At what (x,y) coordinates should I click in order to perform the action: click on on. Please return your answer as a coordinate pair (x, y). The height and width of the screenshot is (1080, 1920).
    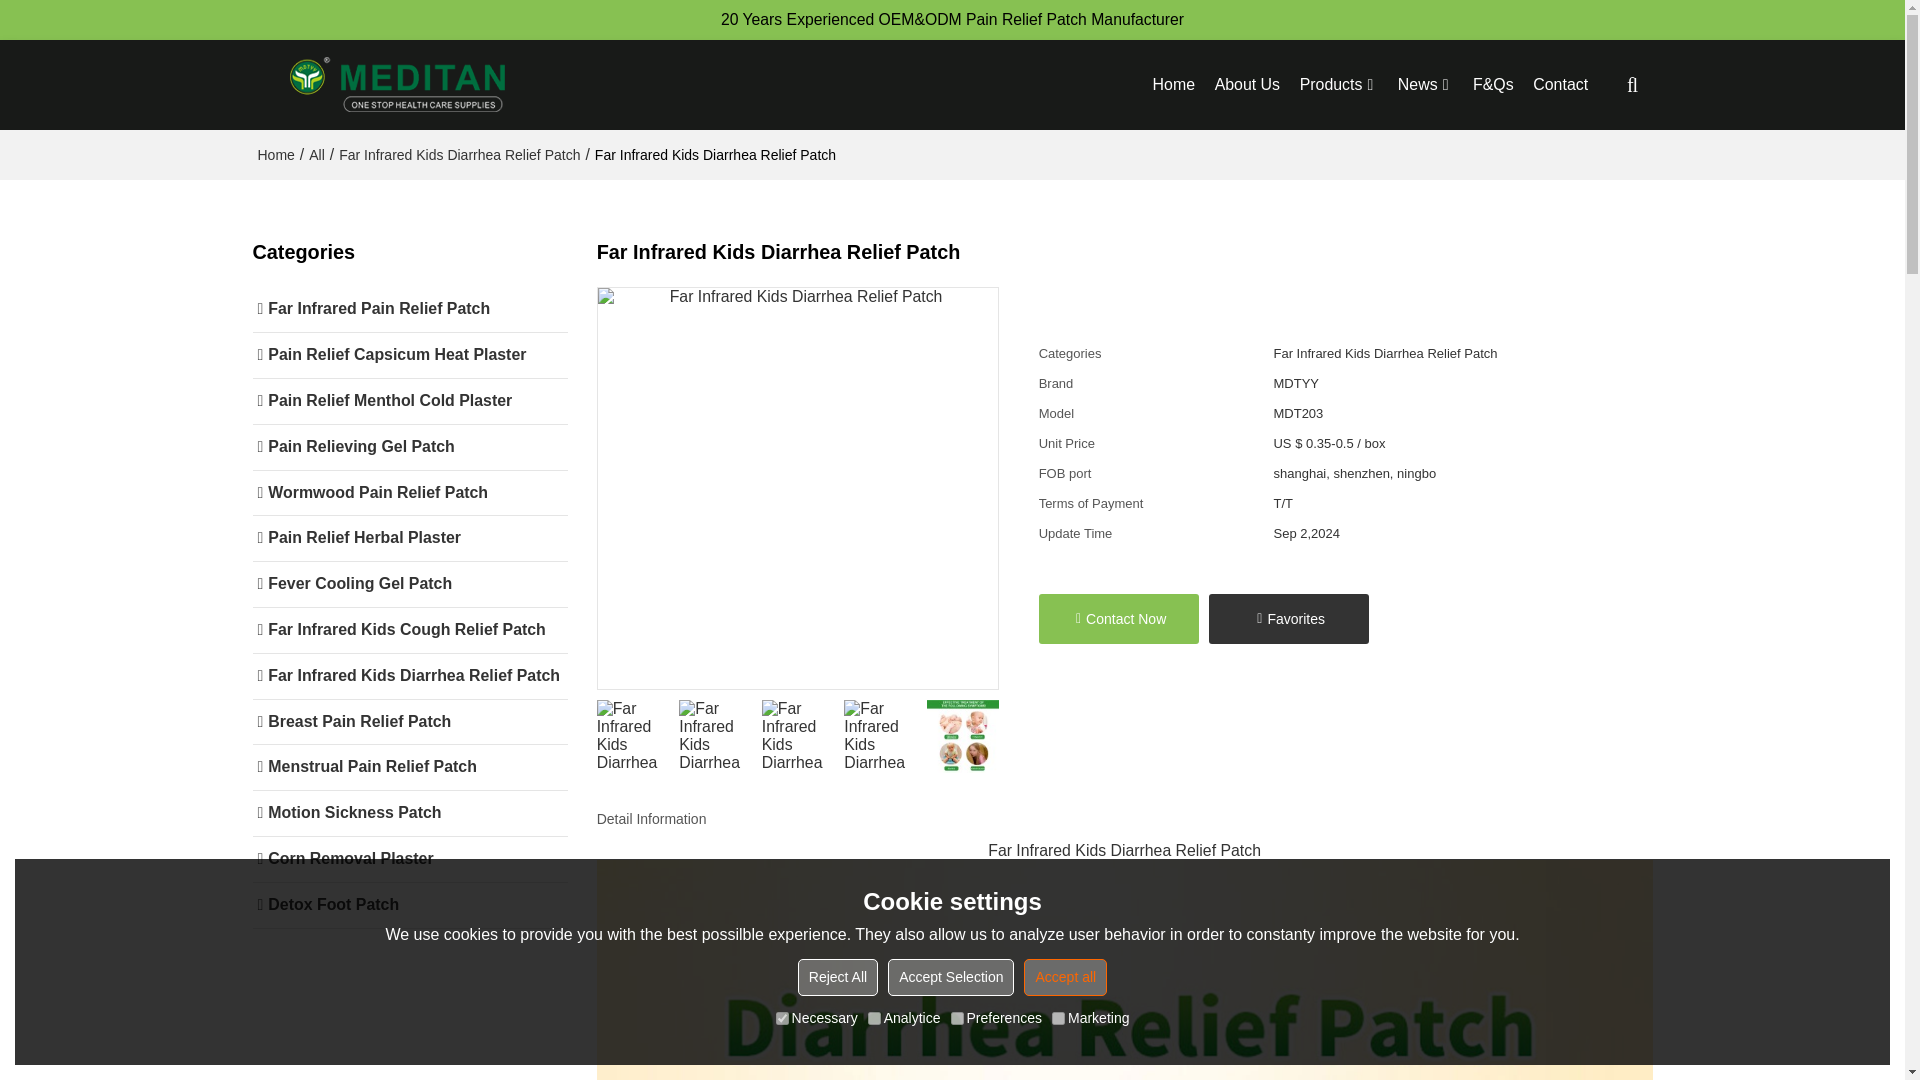
    Looking at the image, I should click on (782, 1018).